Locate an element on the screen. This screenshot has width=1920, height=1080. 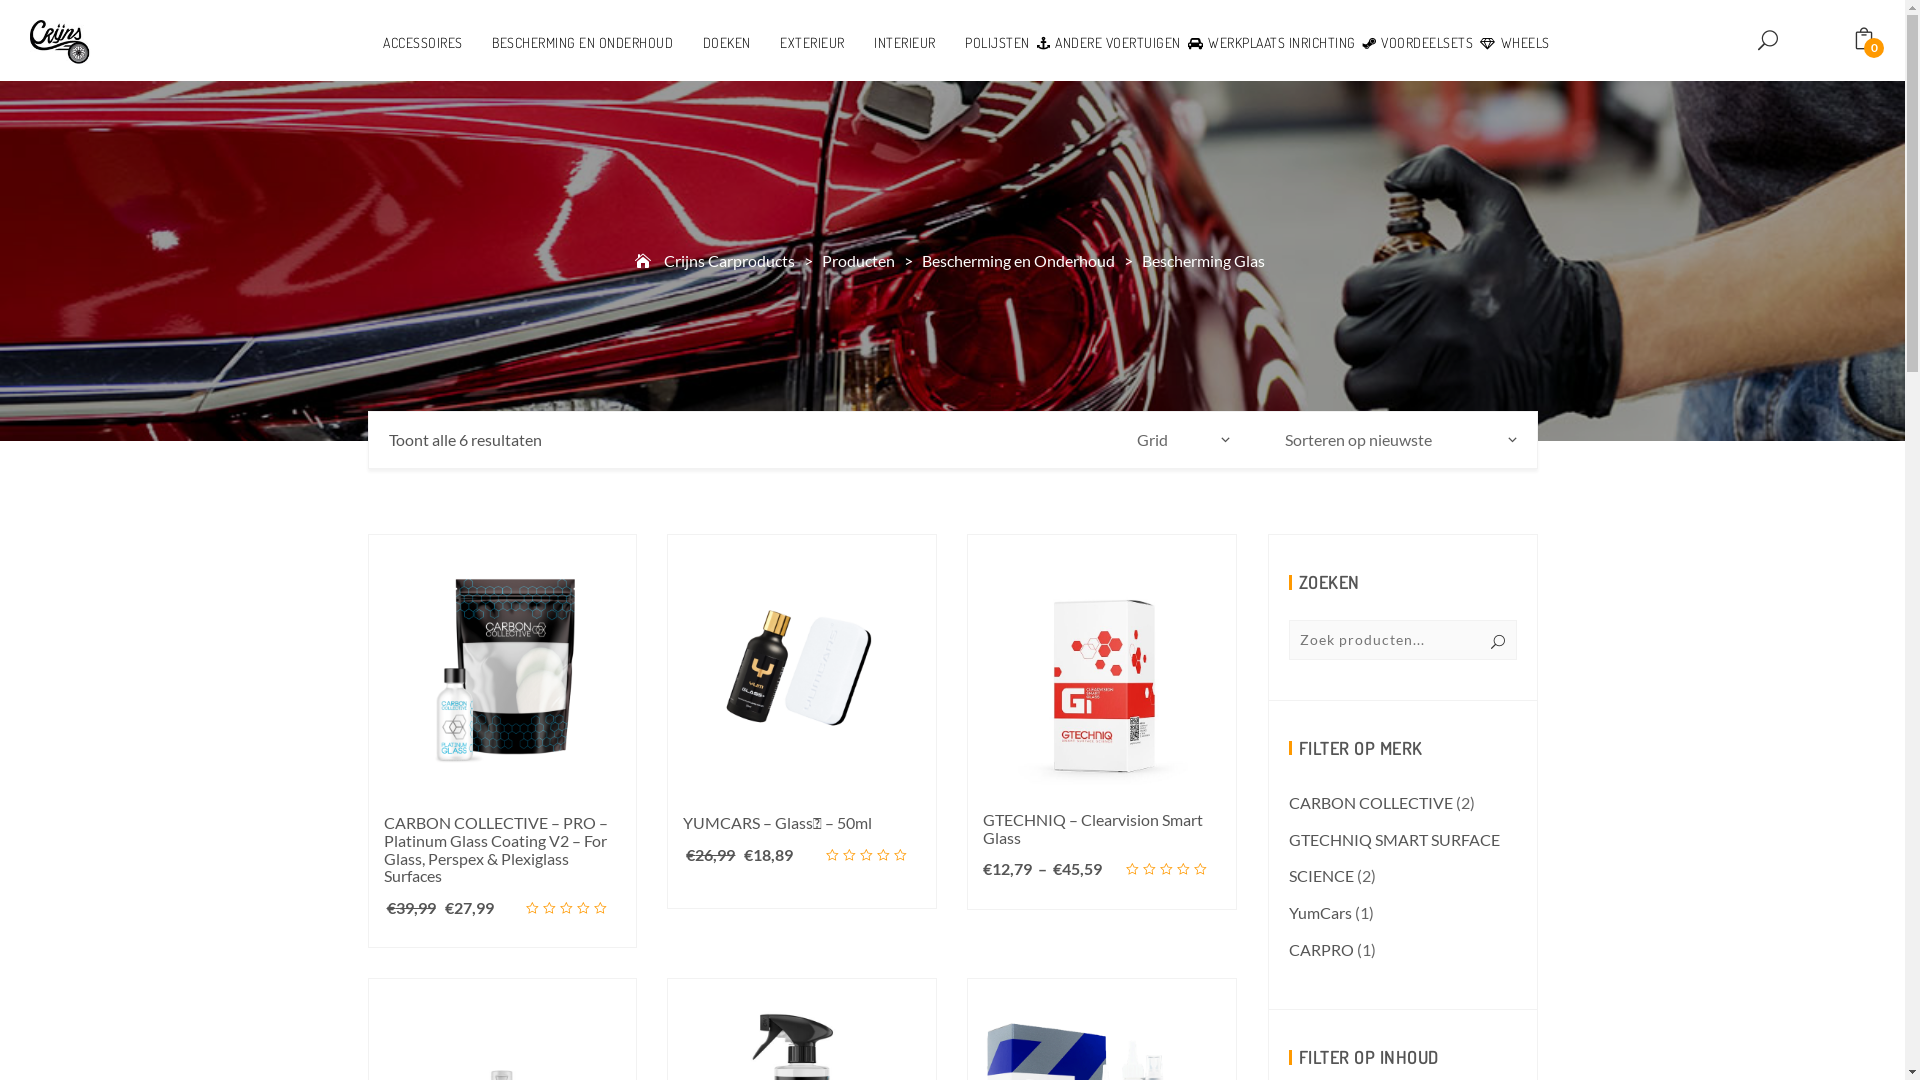
CARPRO is located at coordinates (1320, 950).